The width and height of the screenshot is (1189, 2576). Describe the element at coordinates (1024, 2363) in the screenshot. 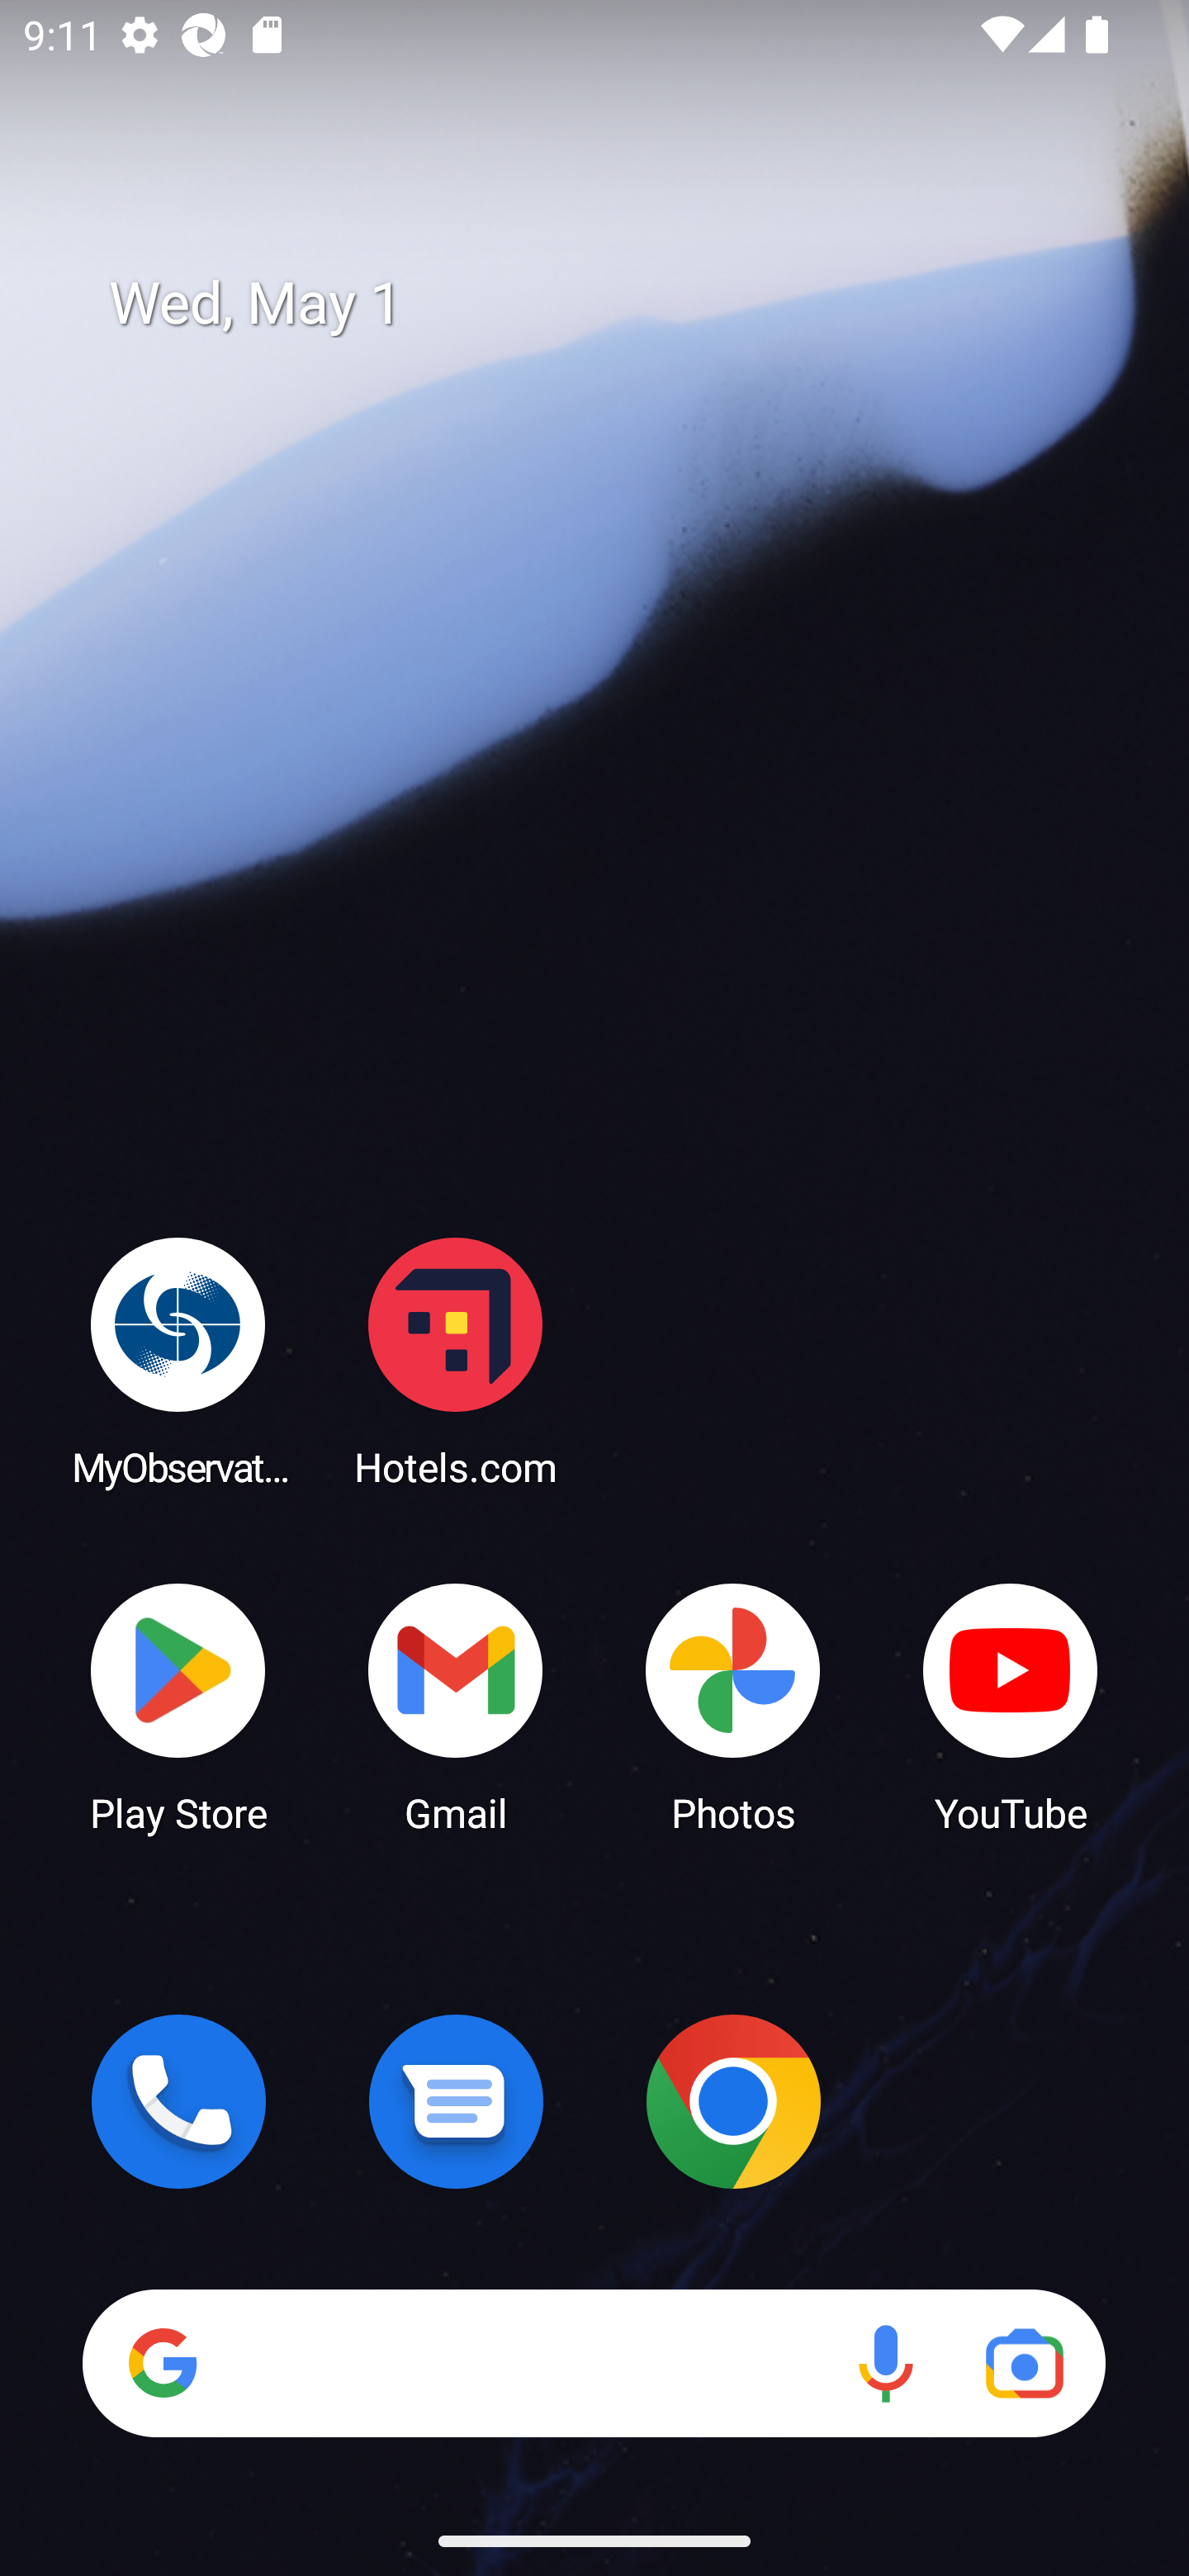

I see `Google Lens` at that location.